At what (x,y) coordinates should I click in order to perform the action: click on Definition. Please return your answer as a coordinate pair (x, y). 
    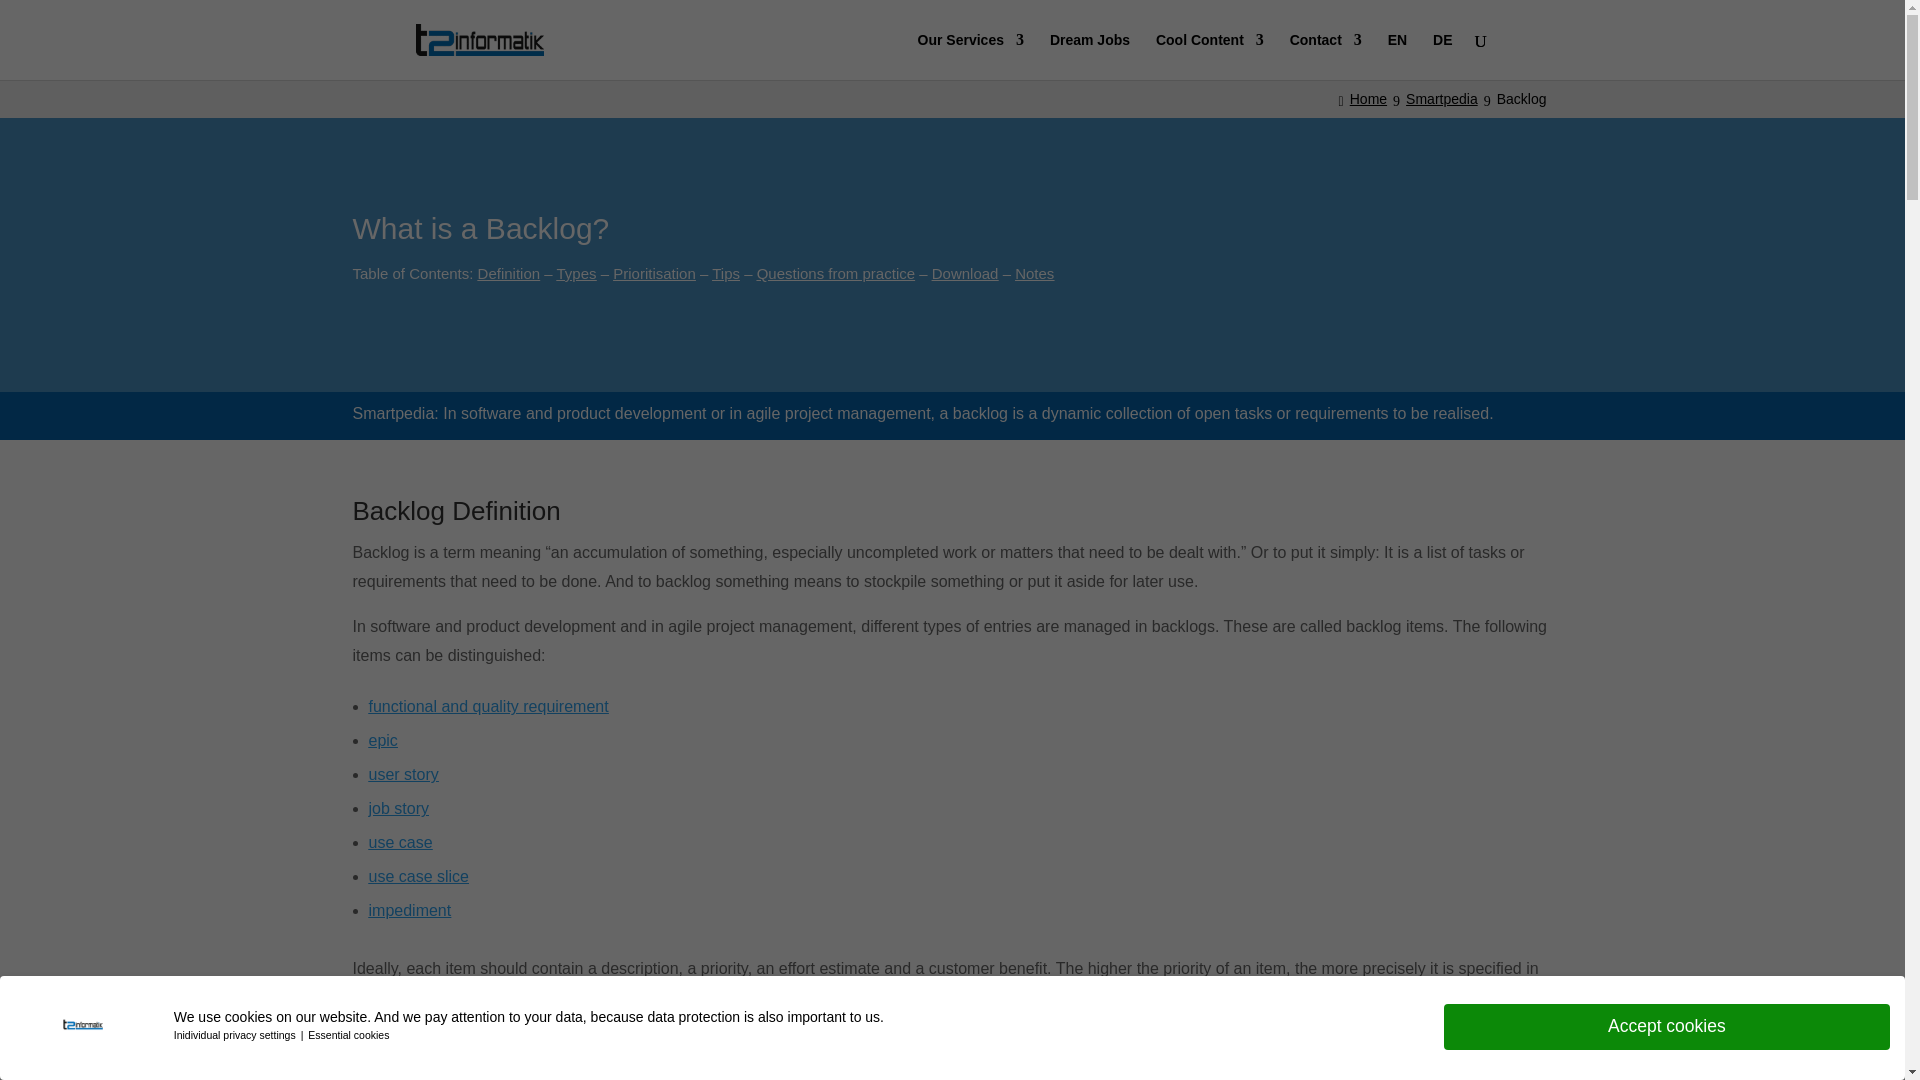
    Looking at the image, I should click on (510, 272).